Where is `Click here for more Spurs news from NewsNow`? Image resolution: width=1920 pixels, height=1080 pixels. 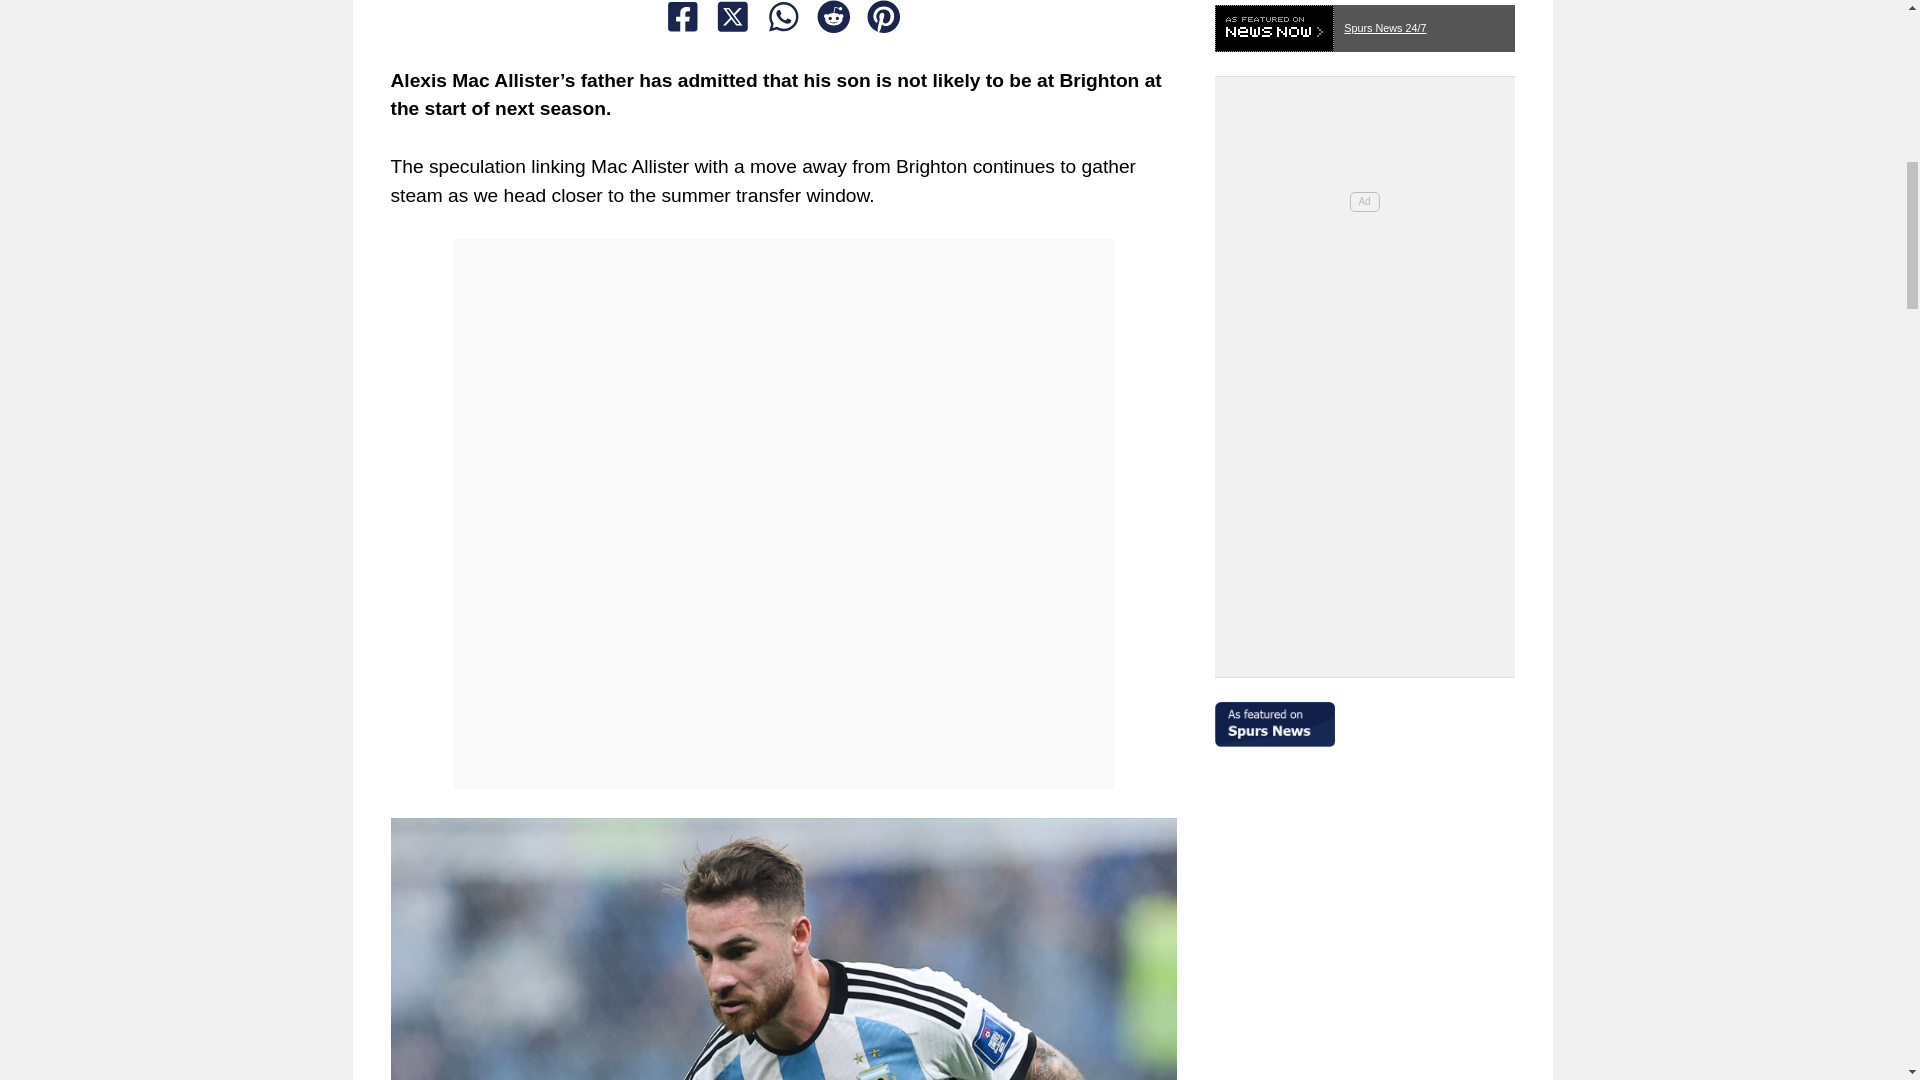
Click here for more Spurs news from NewsNow is located at coordinates (1364, 22).